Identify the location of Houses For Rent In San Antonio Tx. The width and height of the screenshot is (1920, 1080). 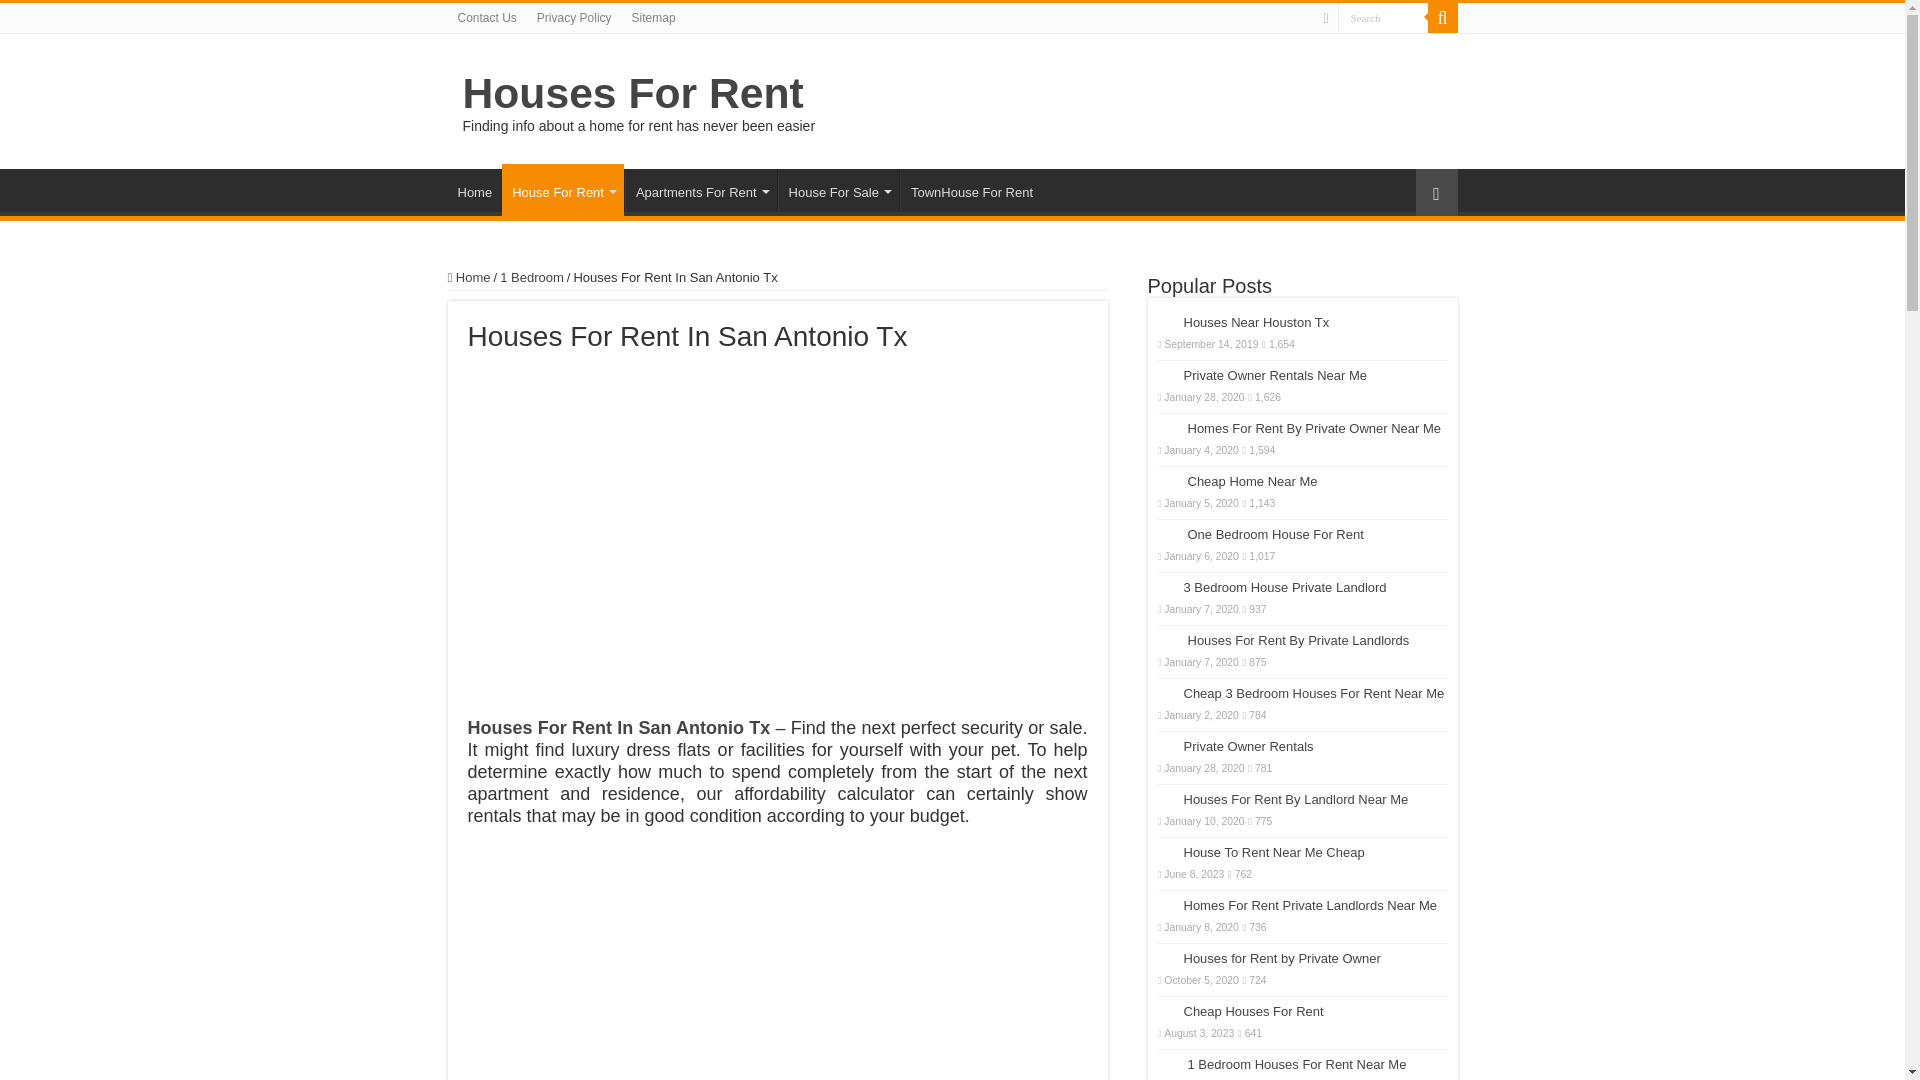
(620, 728).